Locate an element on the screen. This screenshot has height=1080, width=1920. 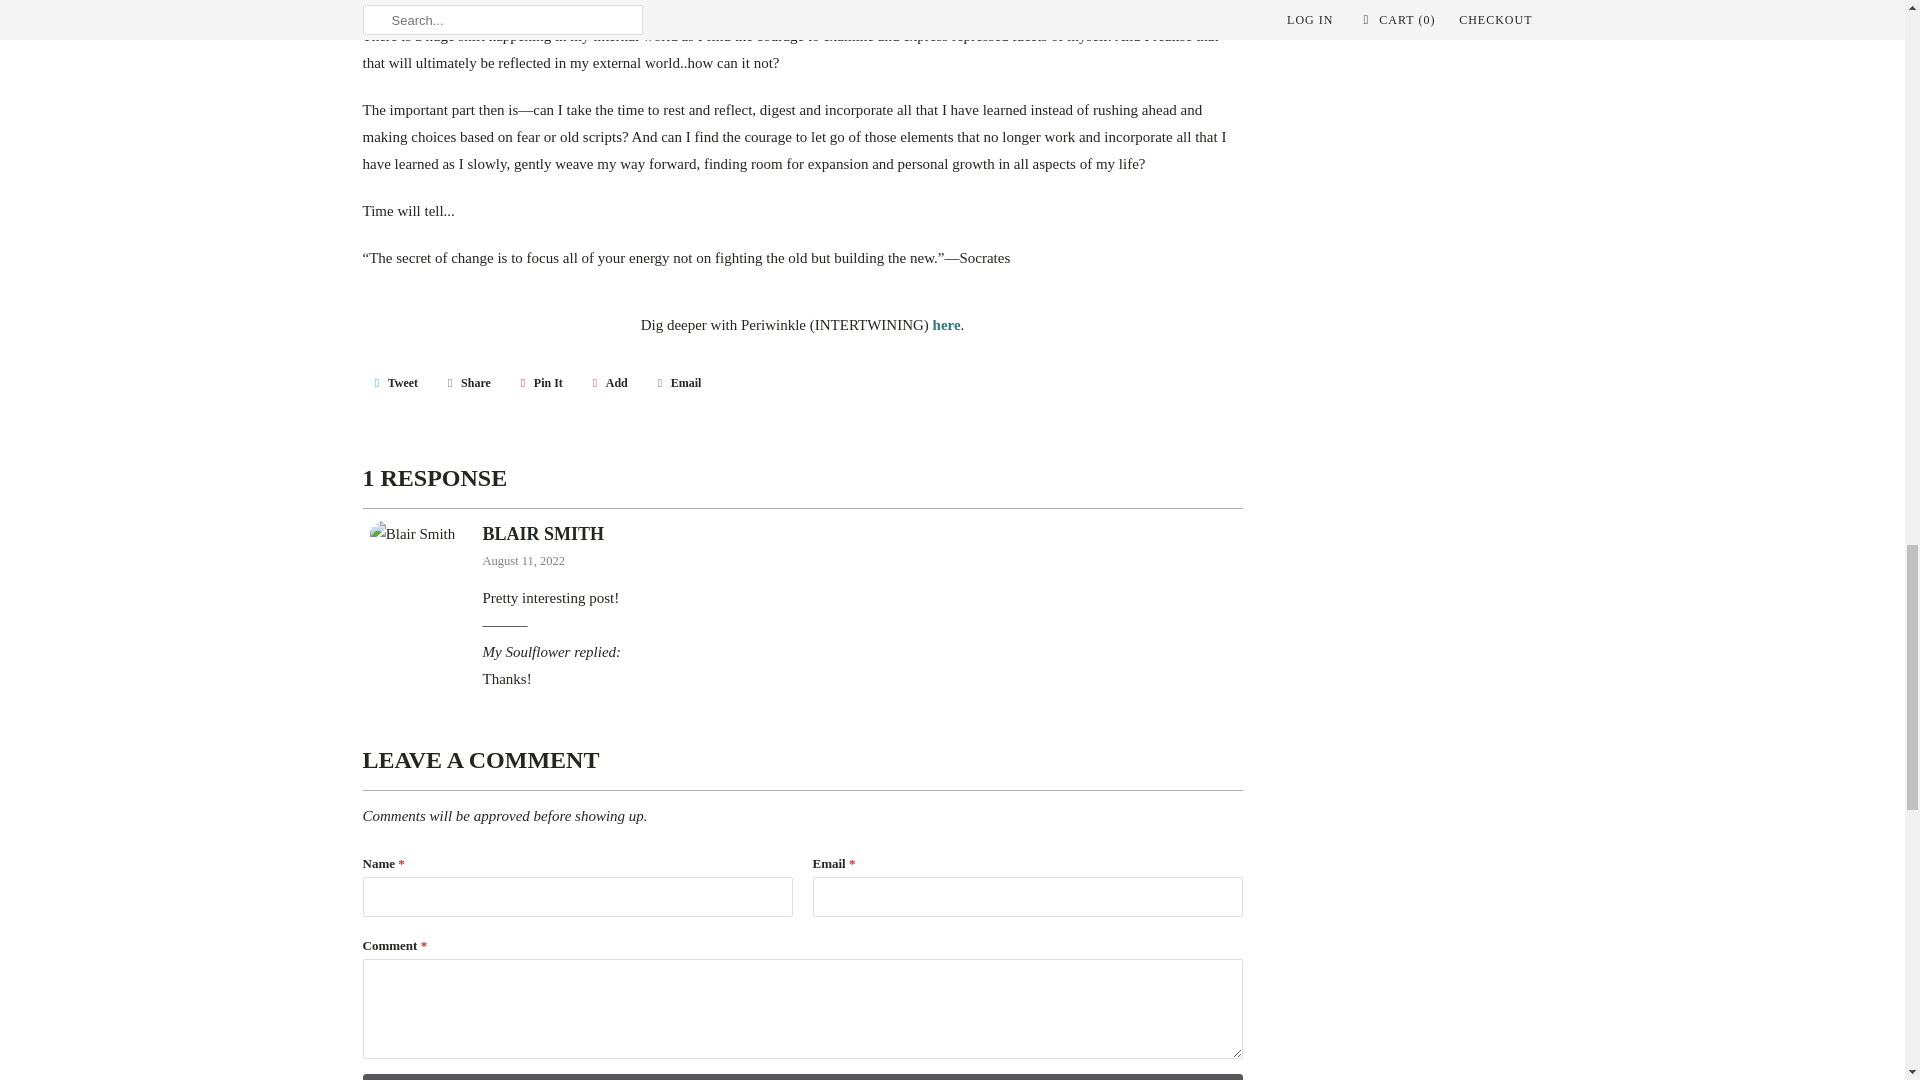
soulflower periwinkle is located at coordinates (947, 324).